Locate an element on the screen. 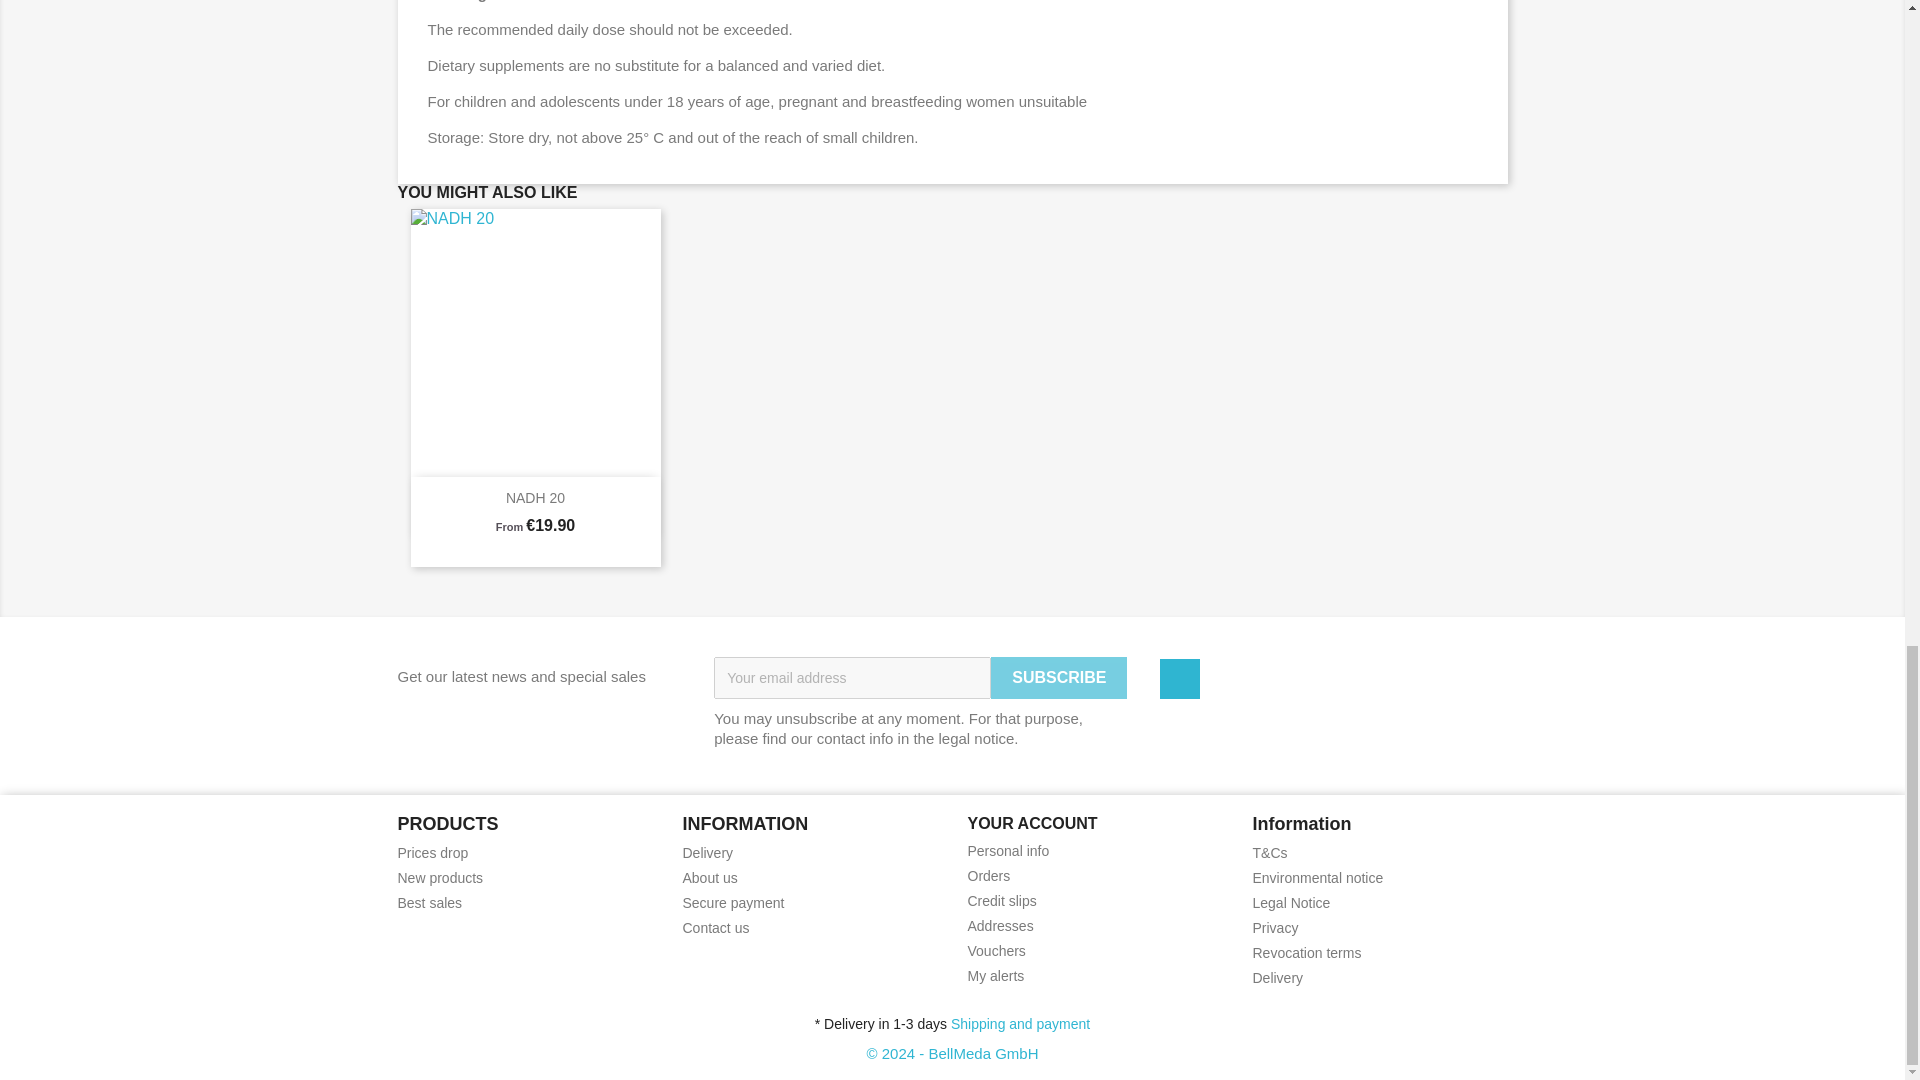  Use our form to contact us is located at coordinates (714, 928).